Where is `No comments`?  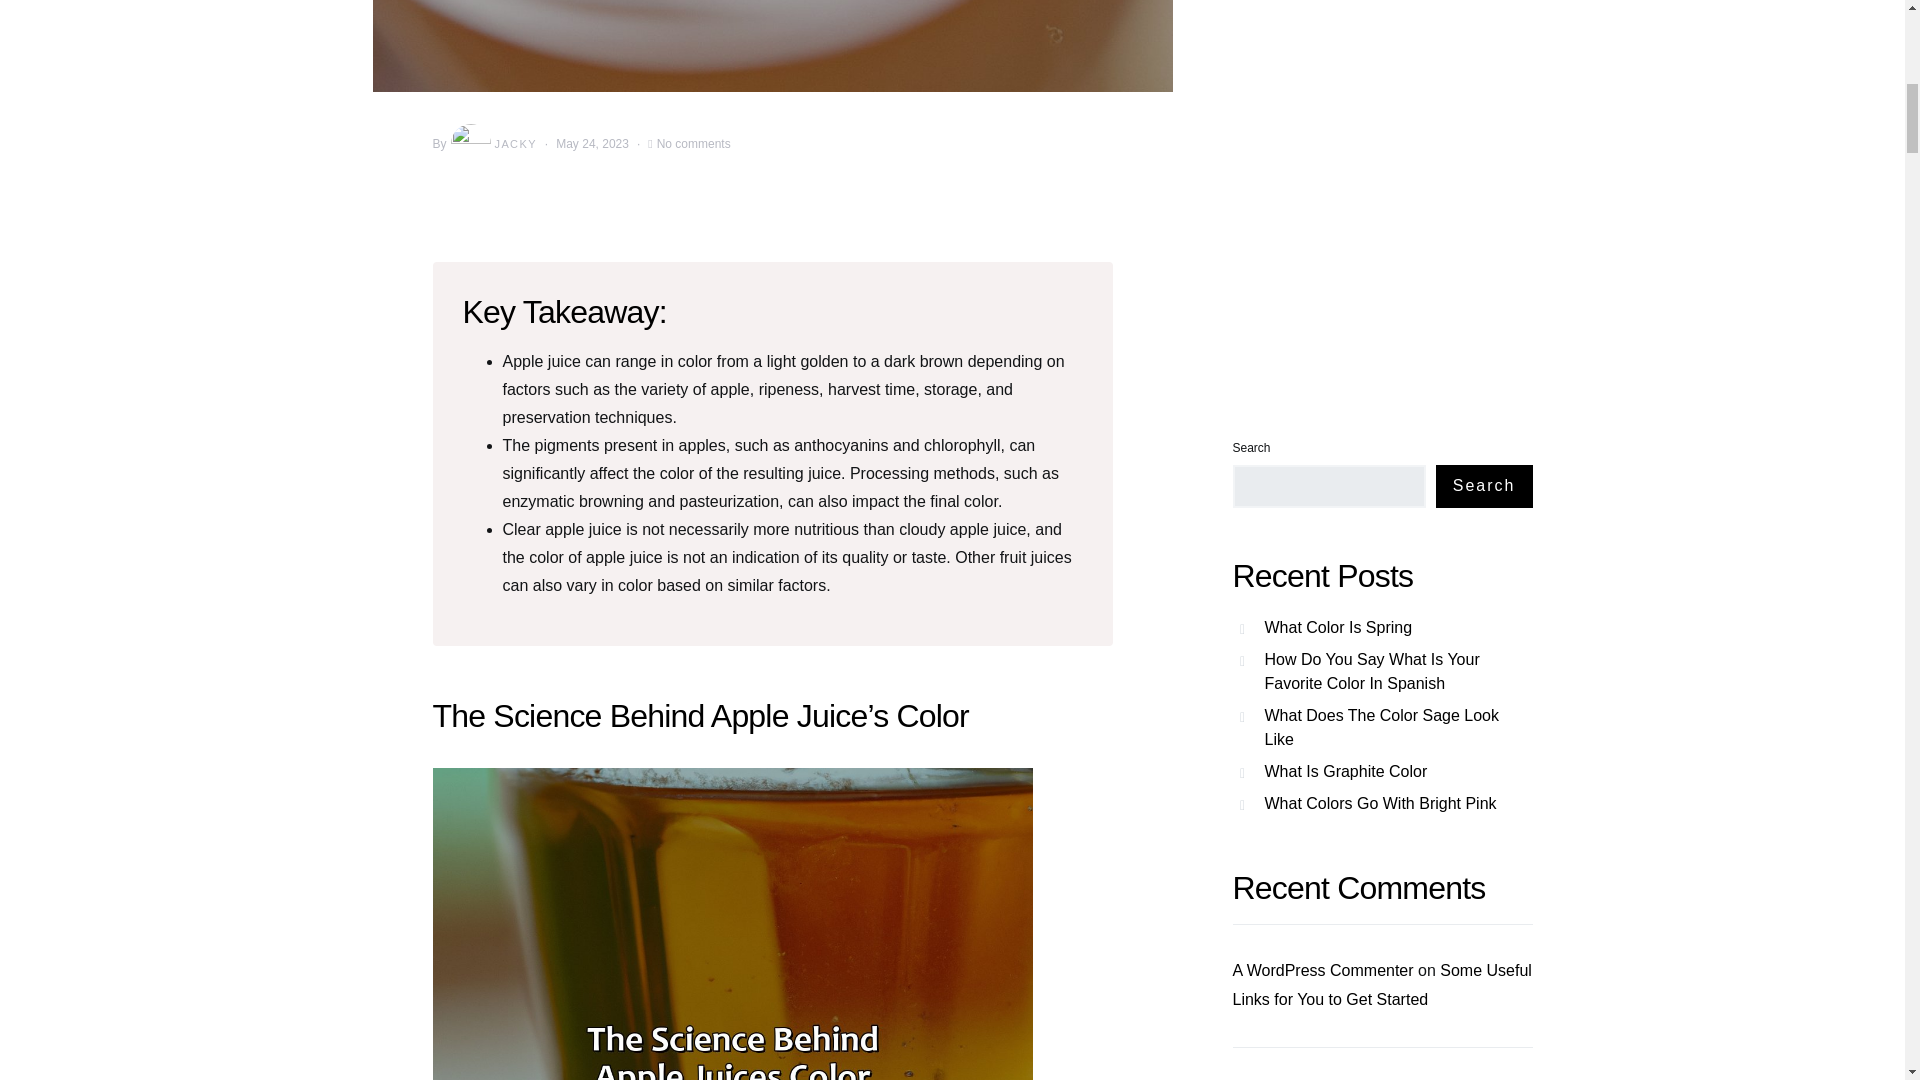 No comments is located at coordinates (694, 144).